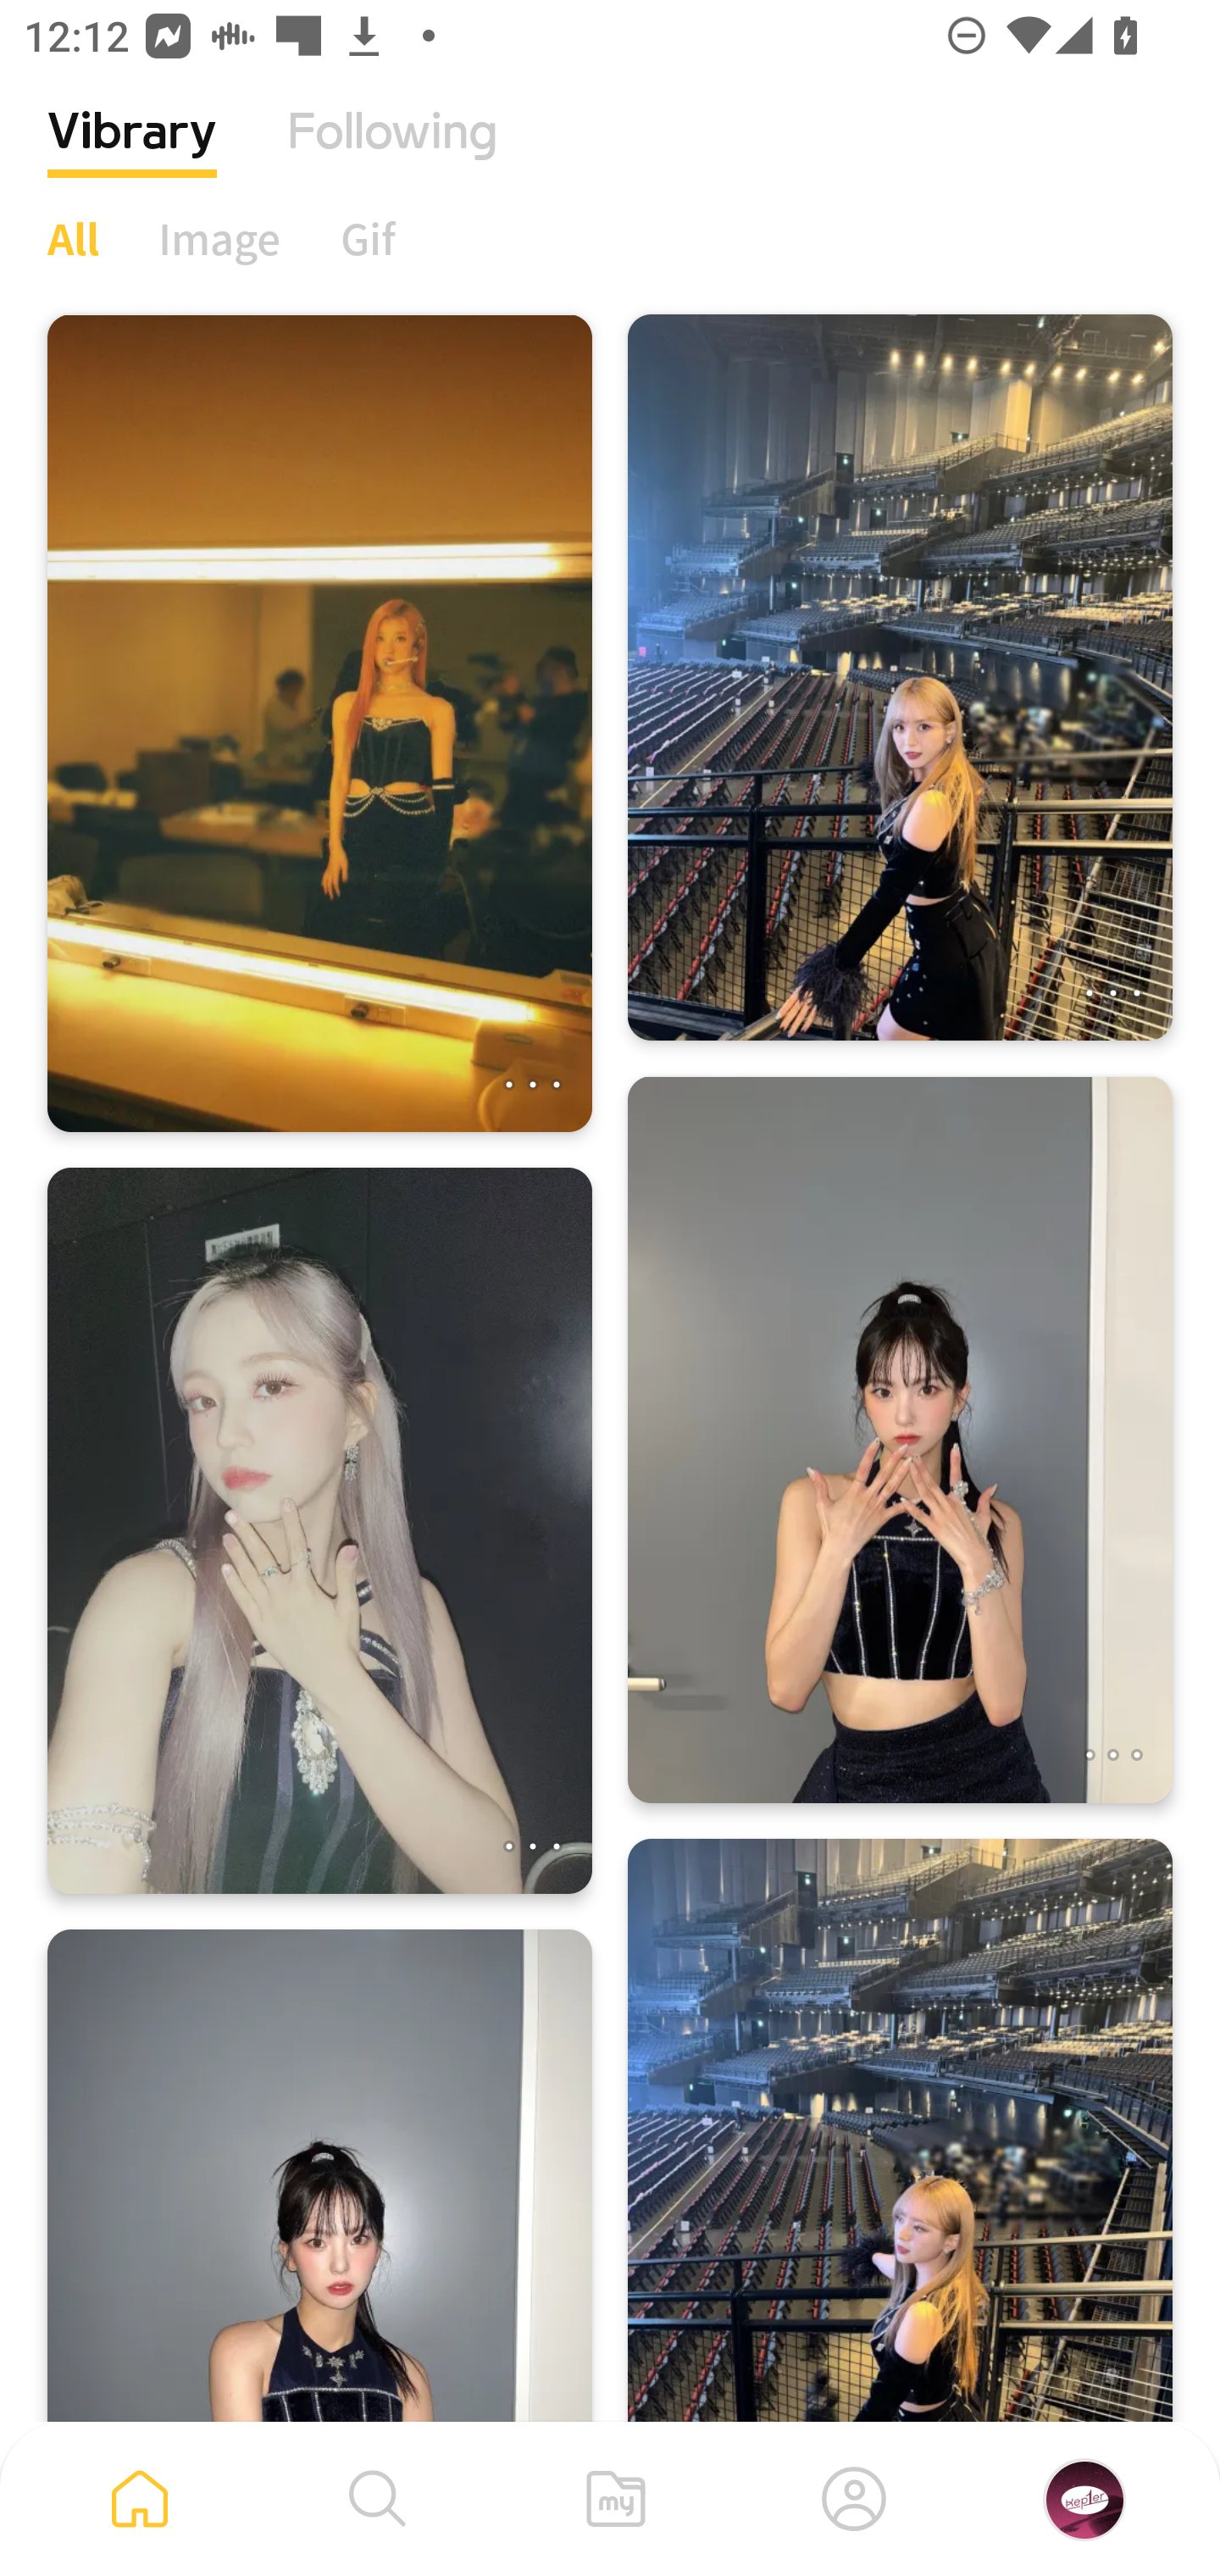  What do you see at coordinates (73, 238) in the screenshot?
I see `All` at bounding box center [73, 238].